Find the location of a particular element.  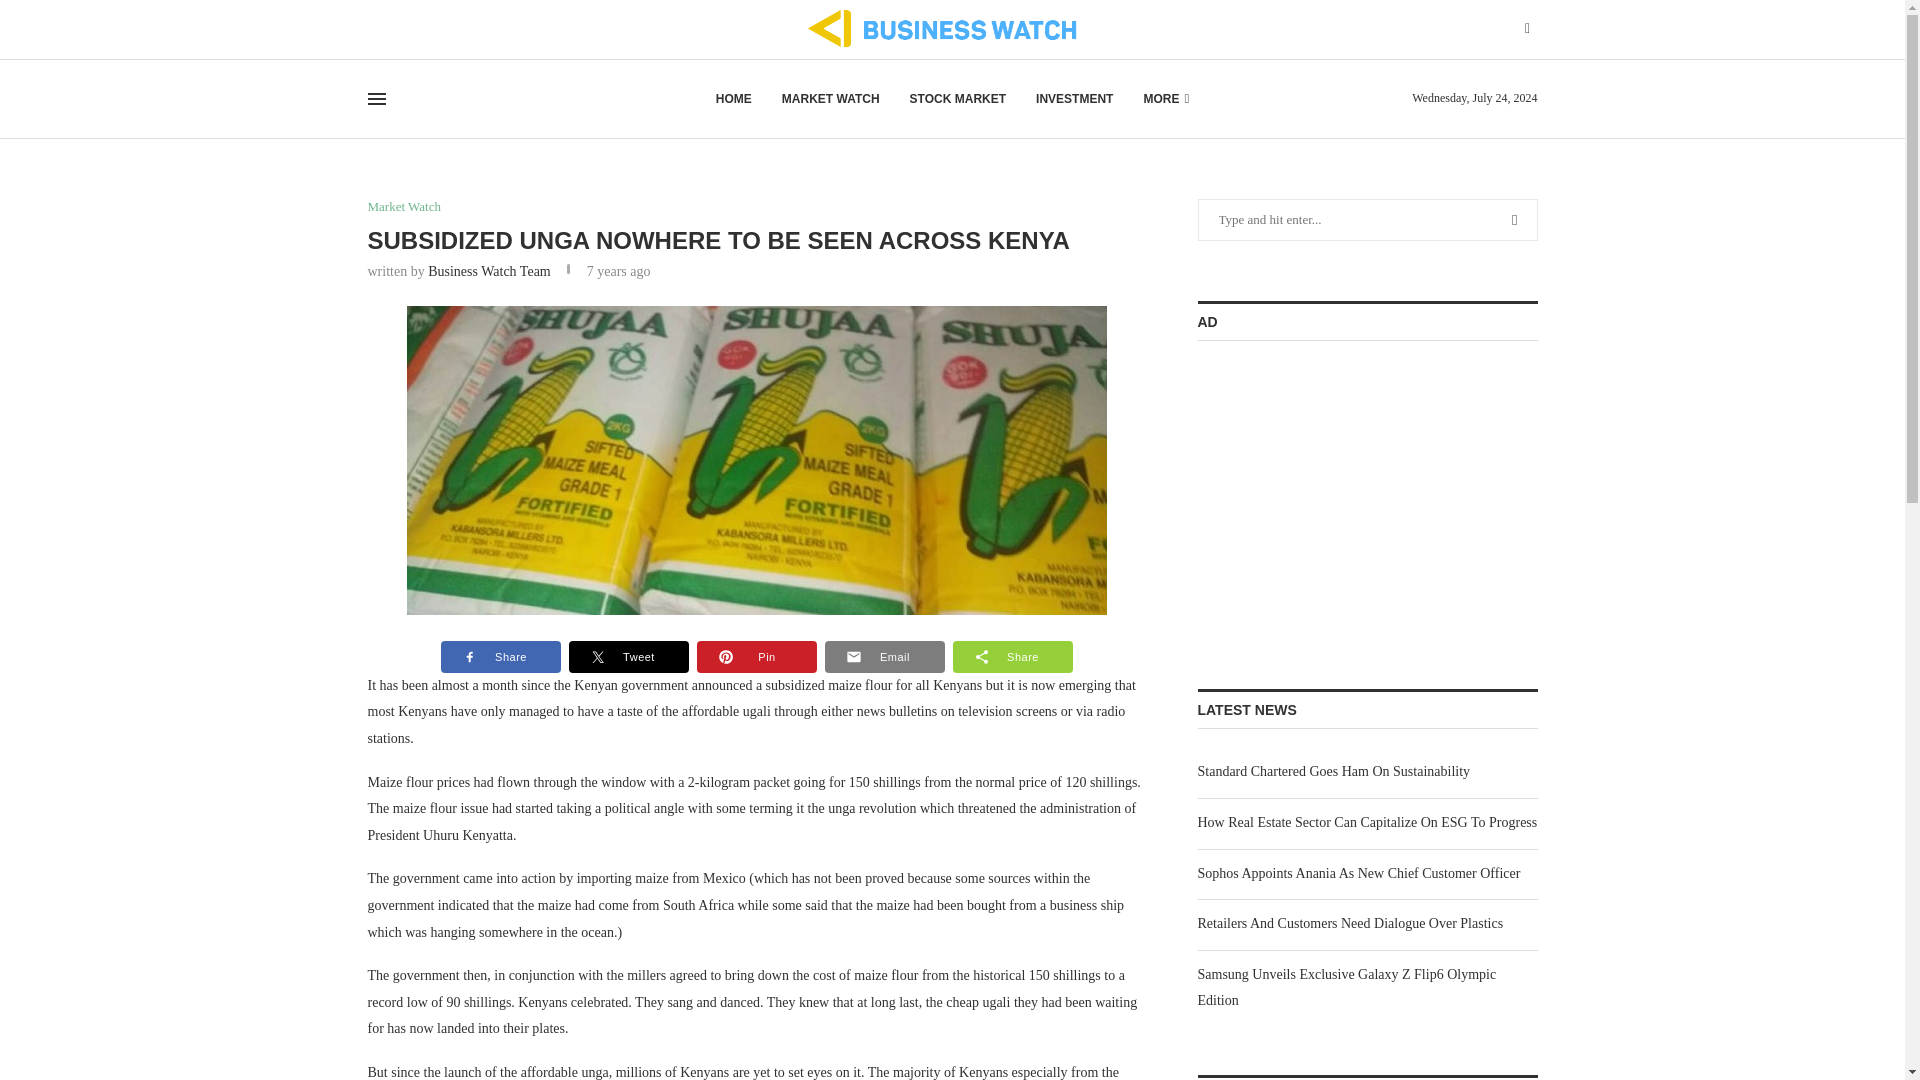

Advertisement is located at coordinates (1348, 496).